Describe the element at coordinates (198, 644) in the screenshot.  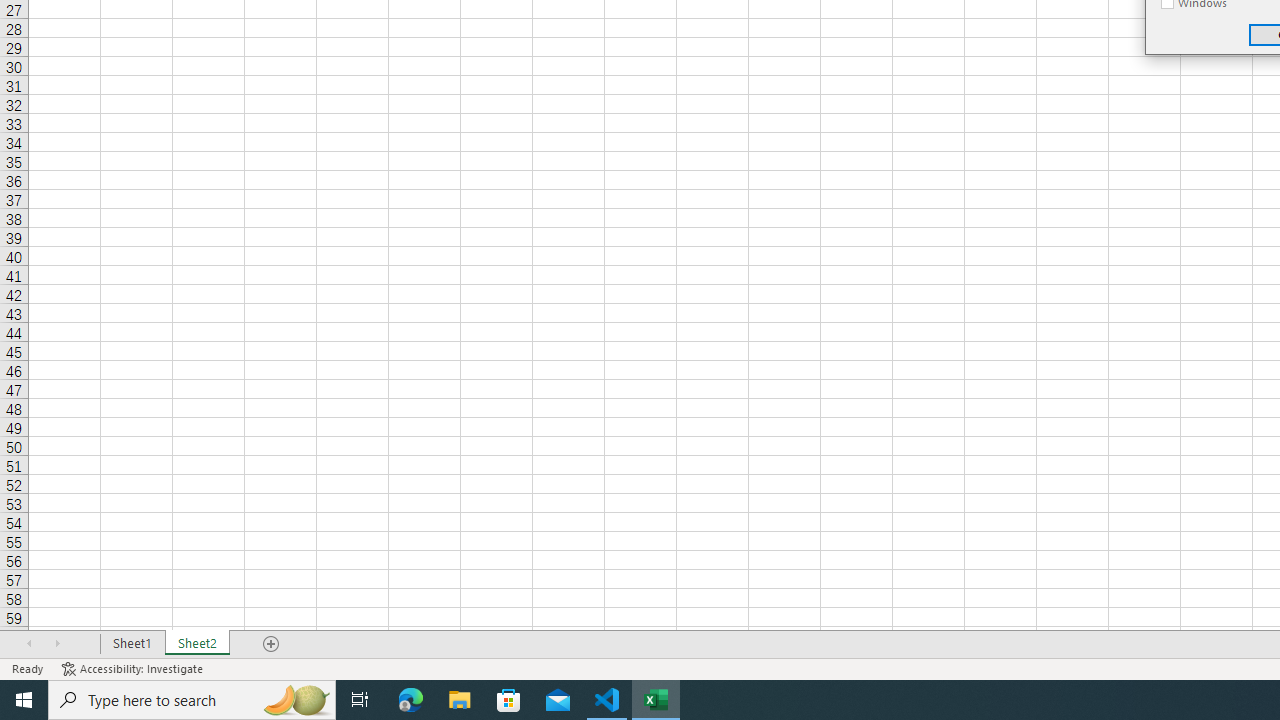
I see `Sheet2` at that location.